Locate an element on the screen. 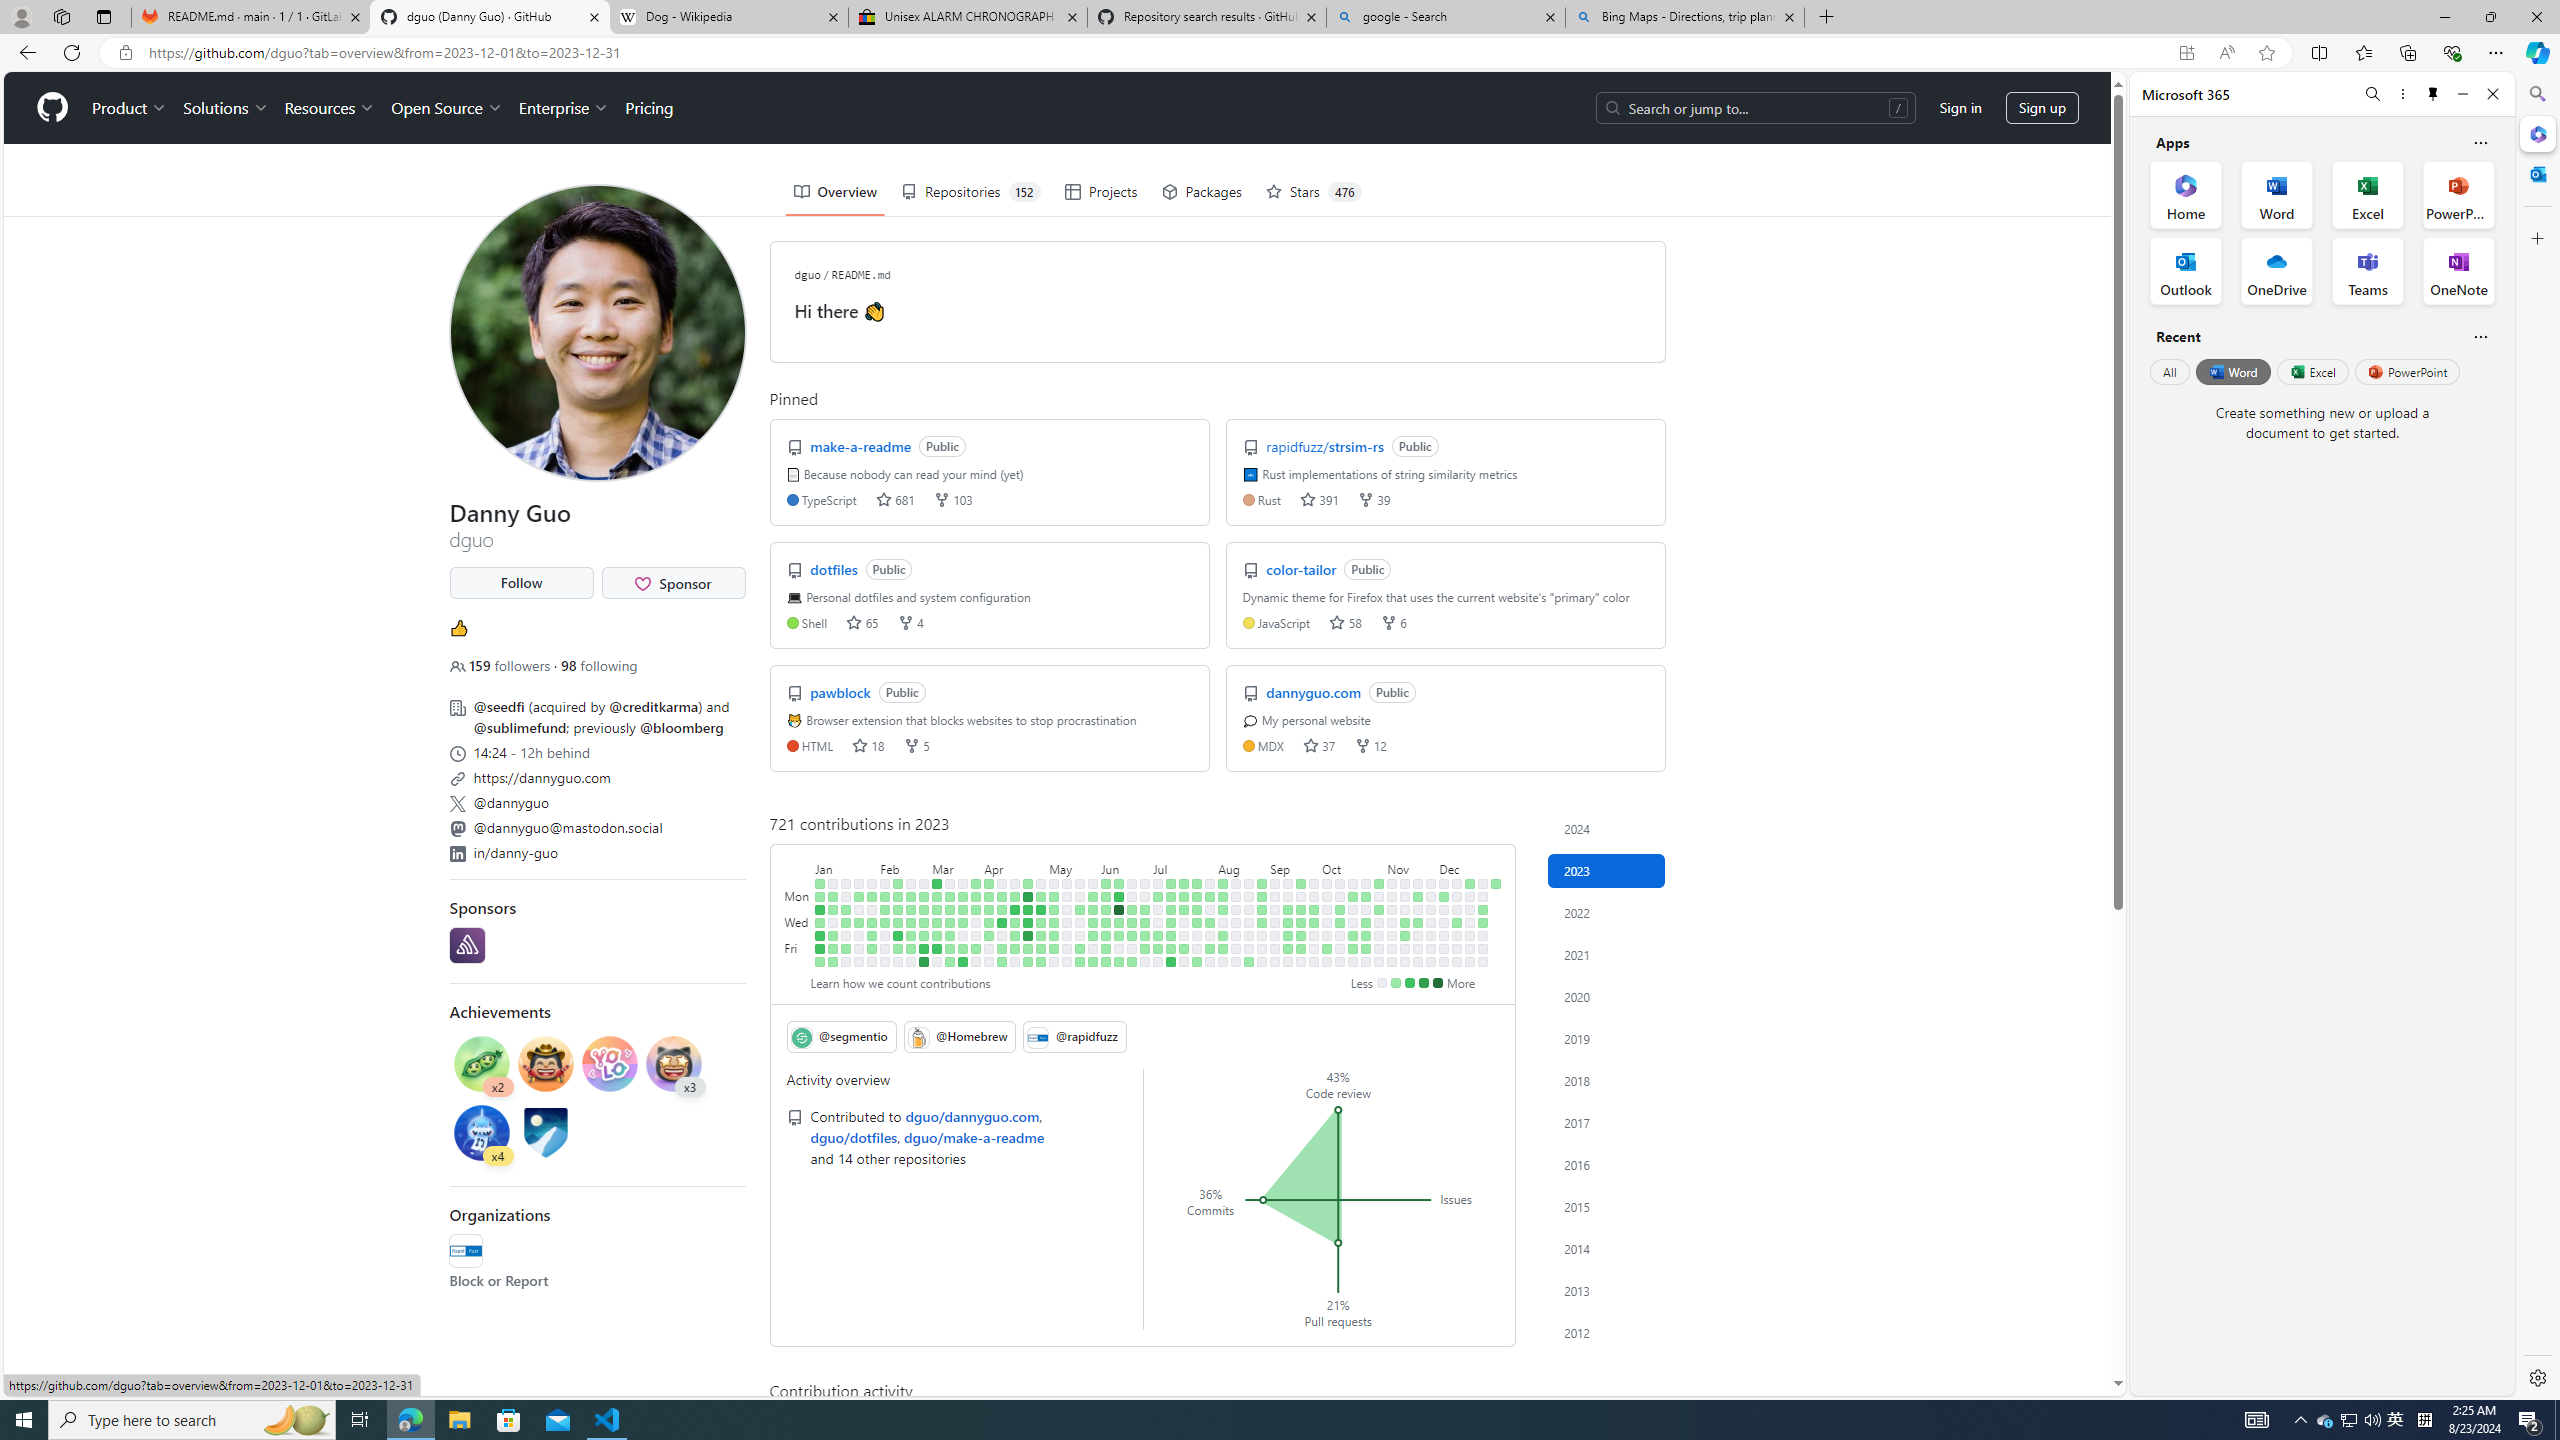 The height and width of the screenshot is (1440, 2560). 4 contributions on April 4th. is located at coordinates (989, 909).